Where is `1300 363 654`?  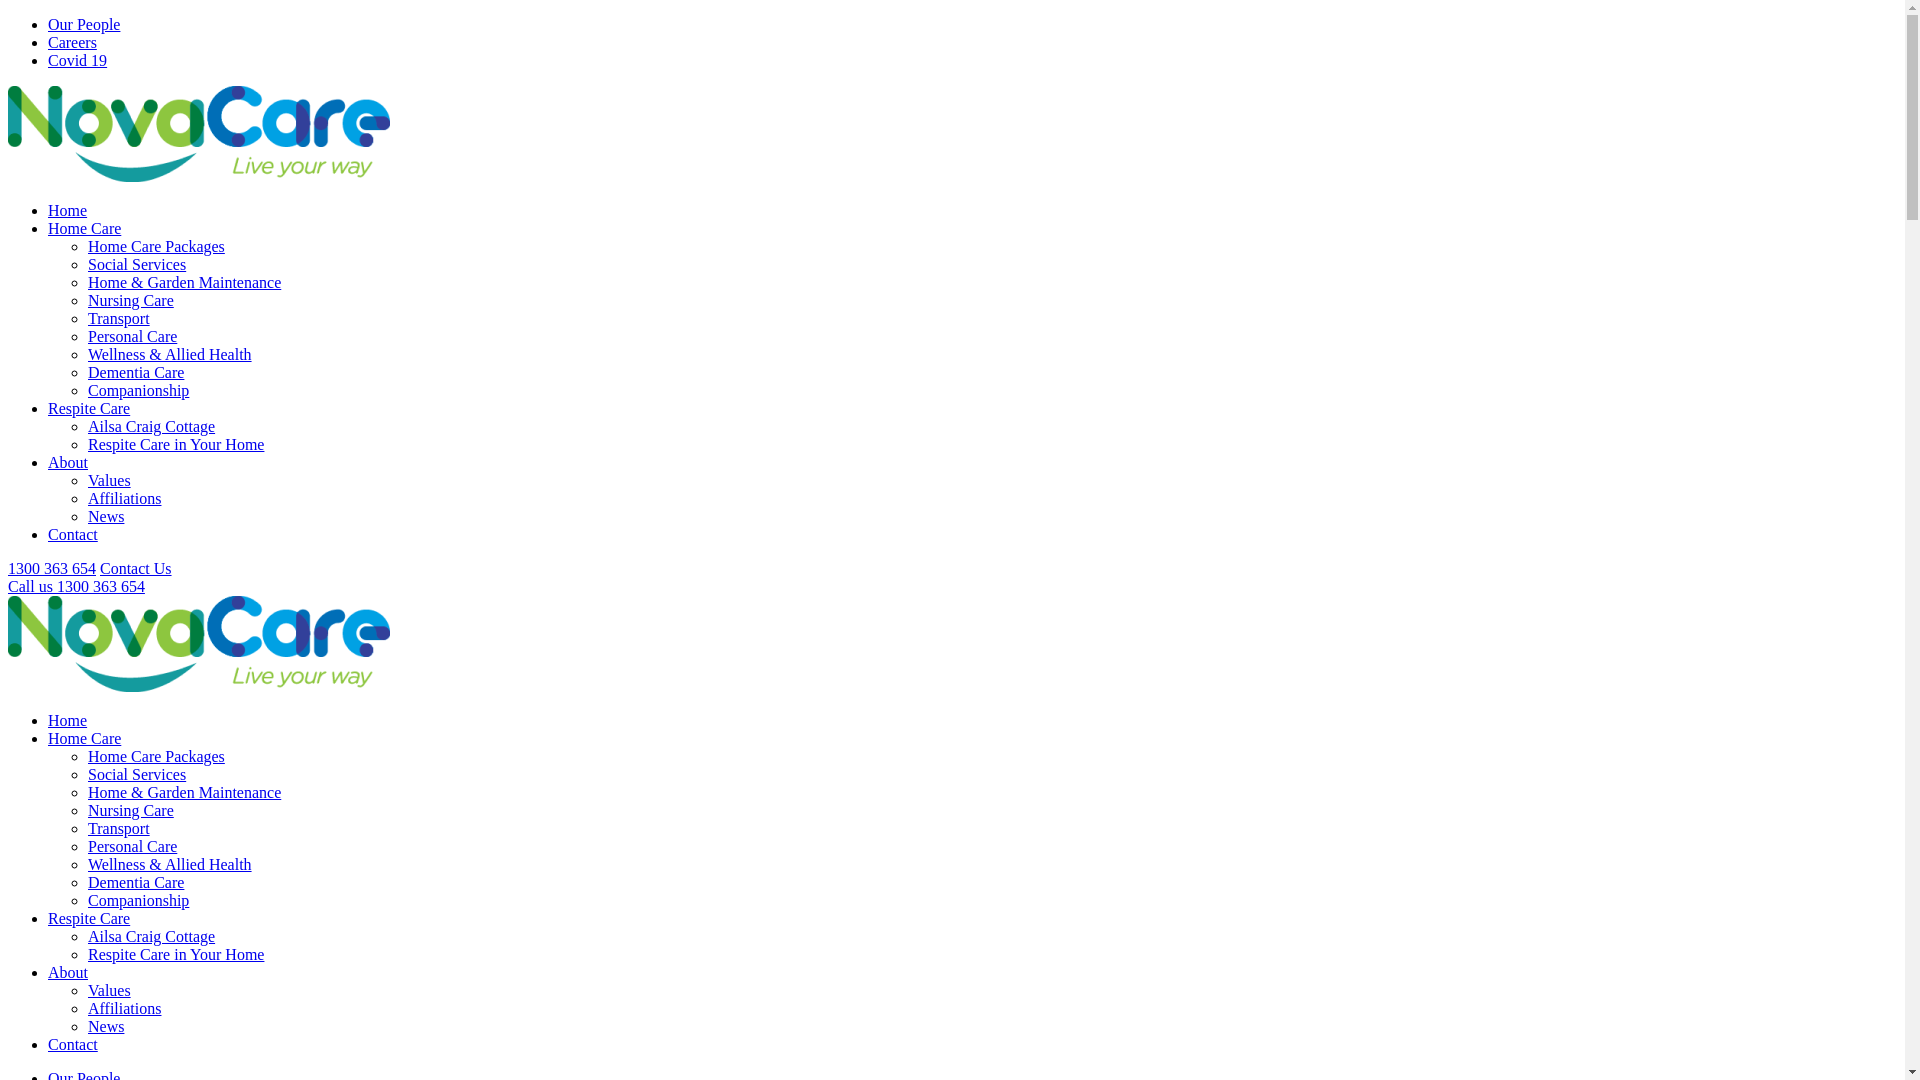 1300 363 654 is located at coordinates (52, 568).